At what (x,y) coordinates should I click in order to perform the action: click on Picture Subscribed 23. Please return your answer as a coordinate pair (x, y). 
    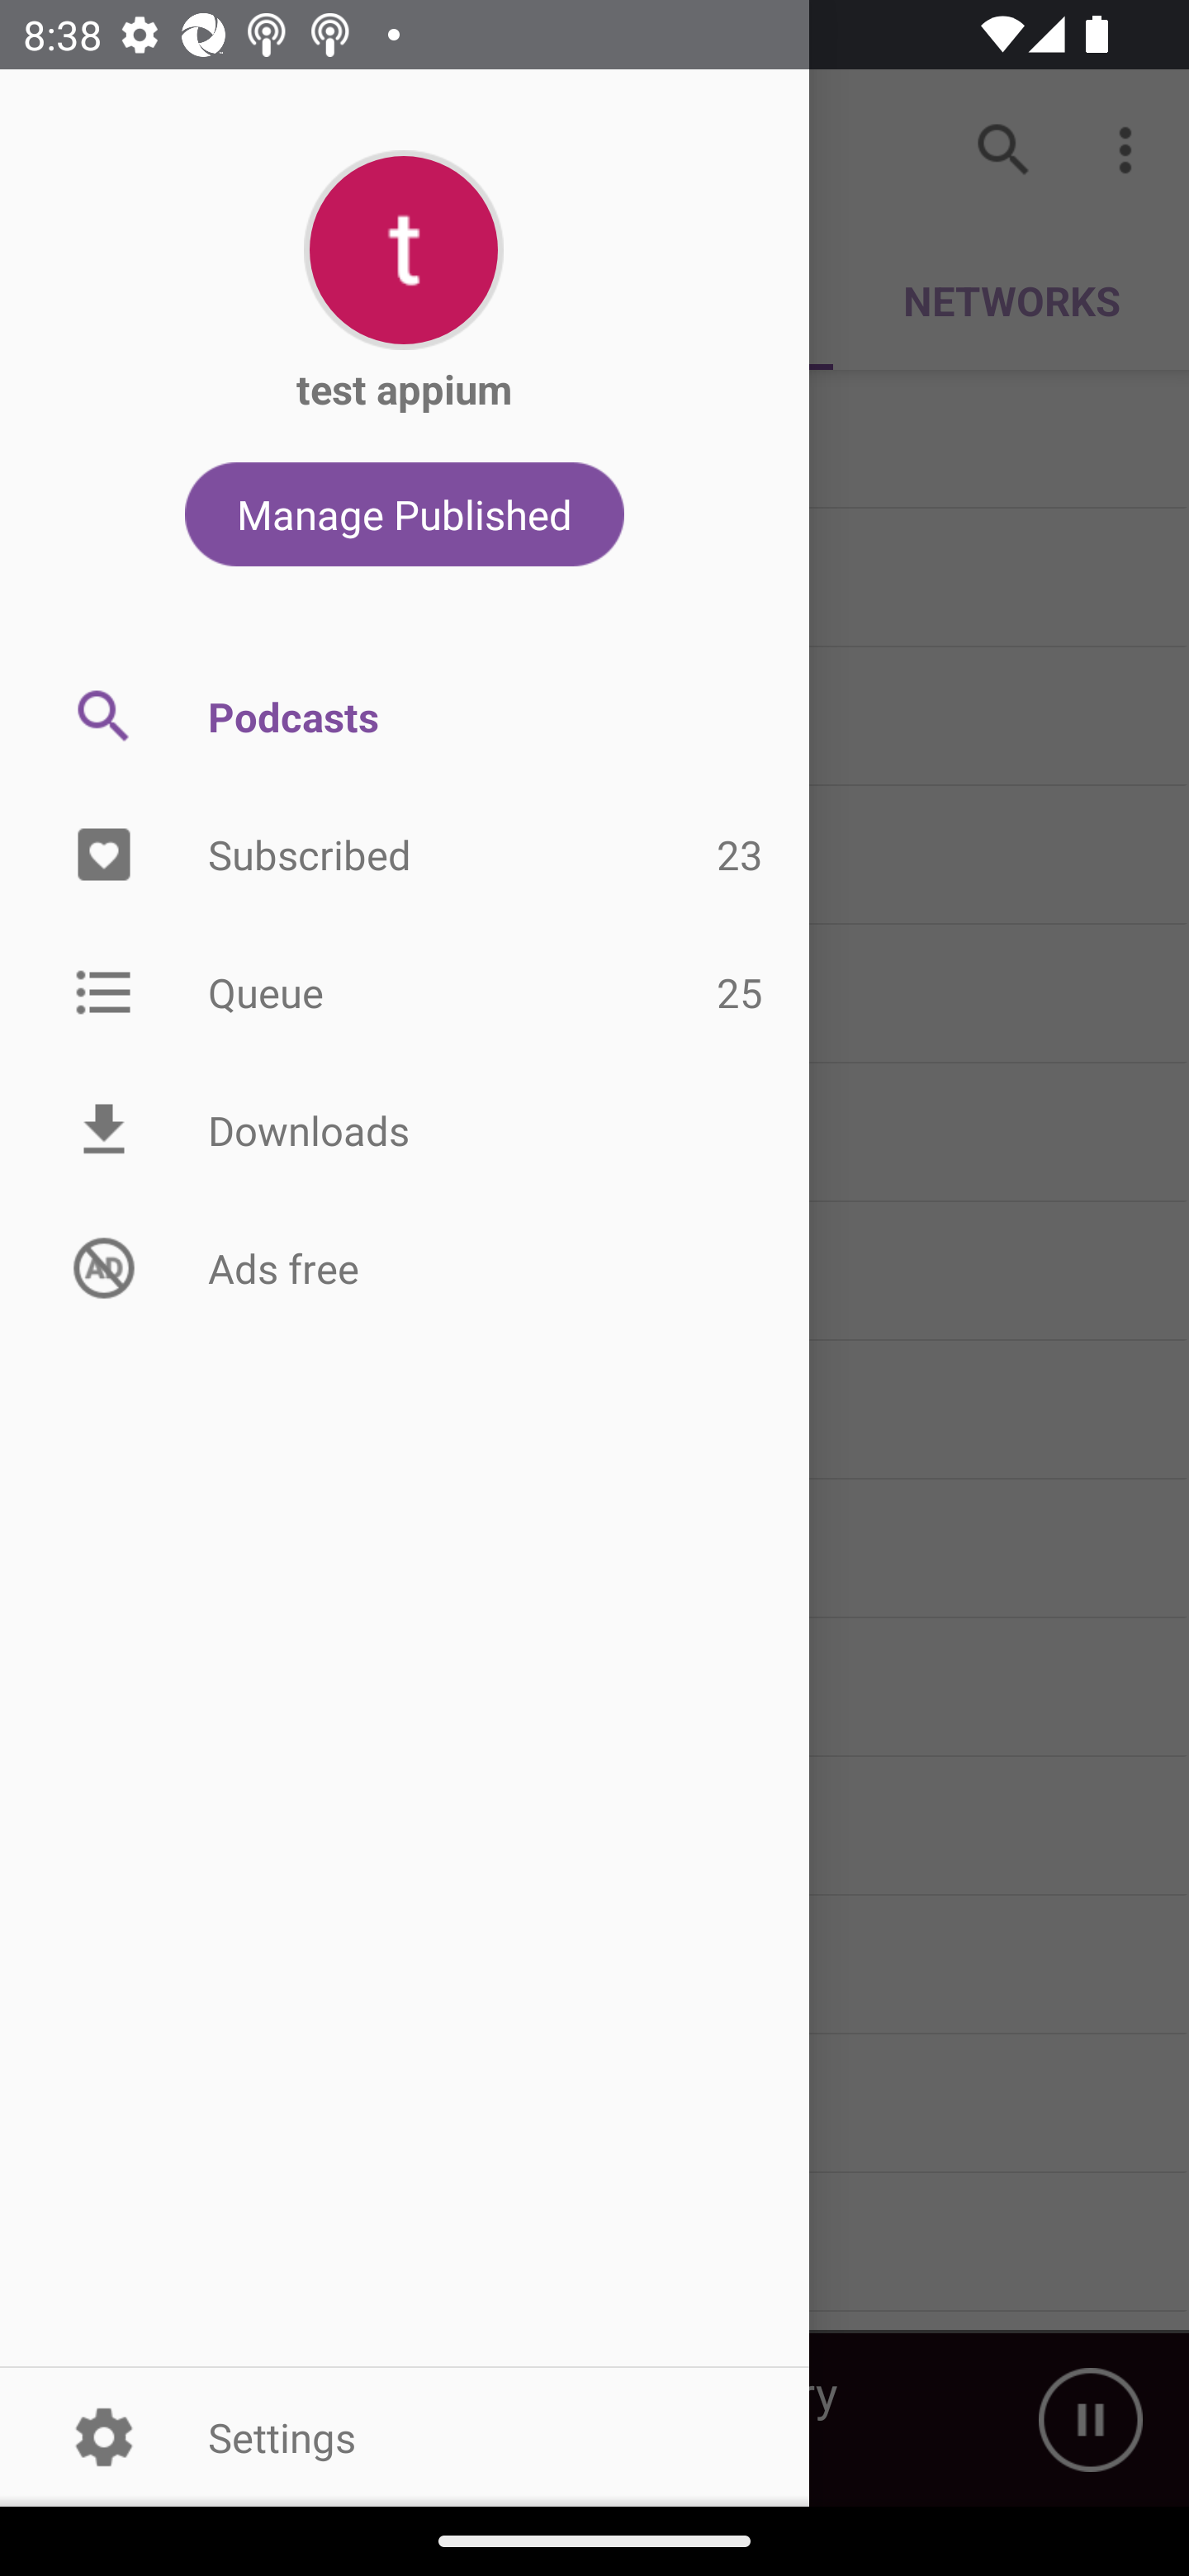
    Looking at the image, I should click on (405, 855).